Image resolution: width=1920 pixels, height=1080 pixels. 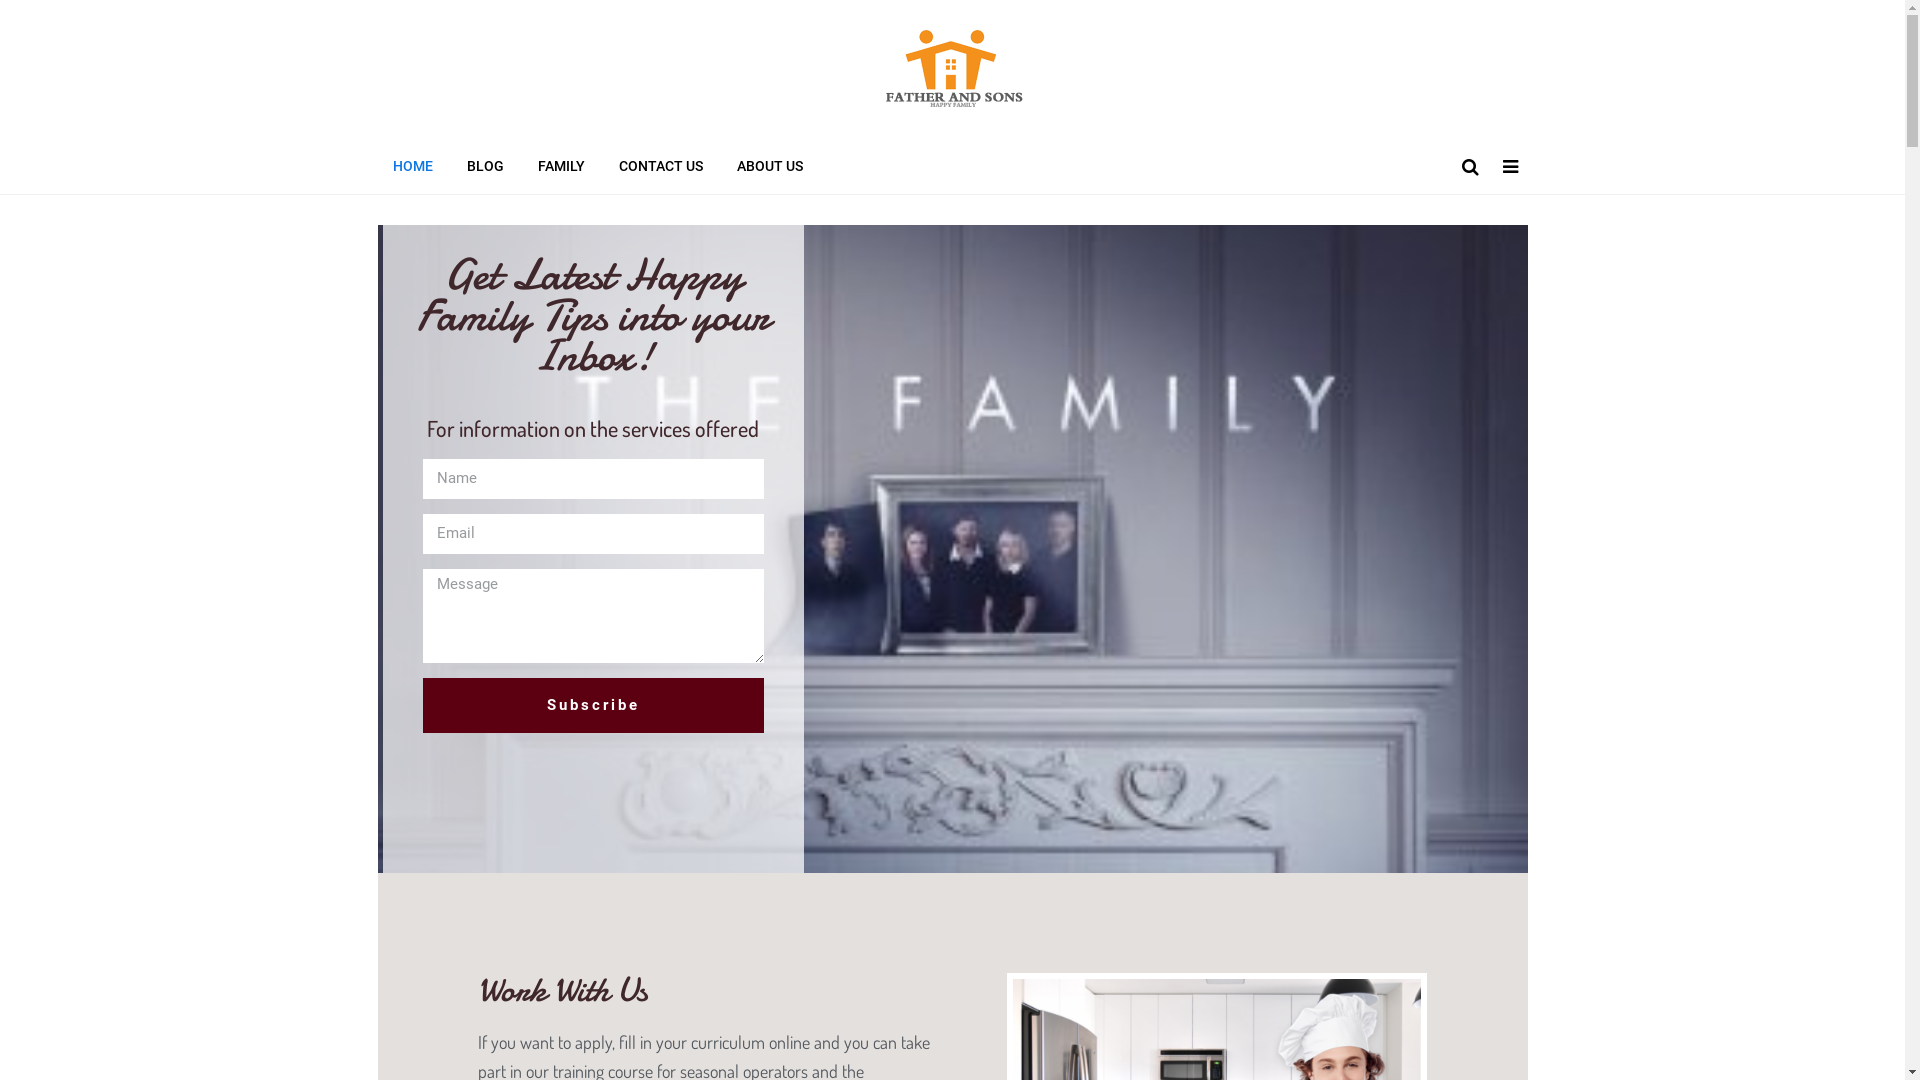 What do you see at coordinates (560, 166) in the screenshot?
I see `FAMILY` at bounding box center [560, 166].